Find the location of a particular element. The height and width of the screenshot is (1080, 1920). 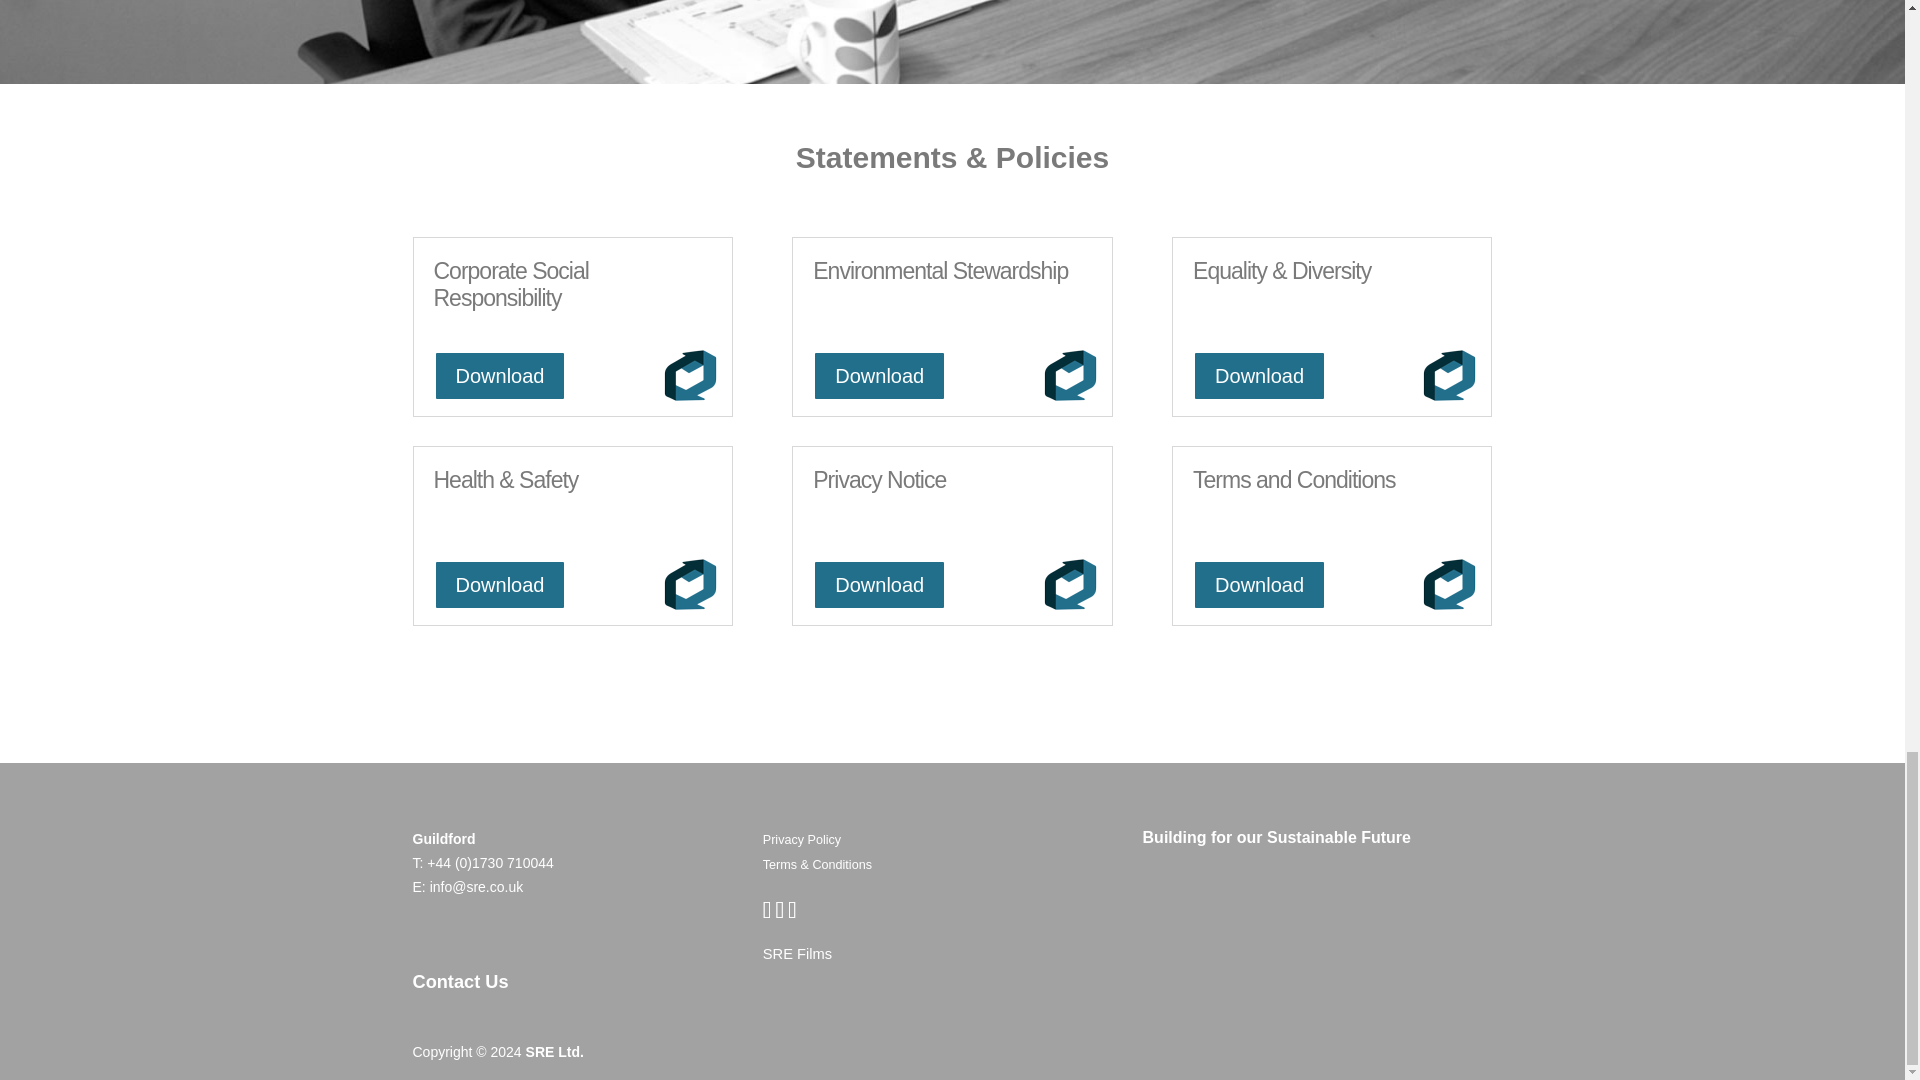

Download is located at coordinates (1259, 585).